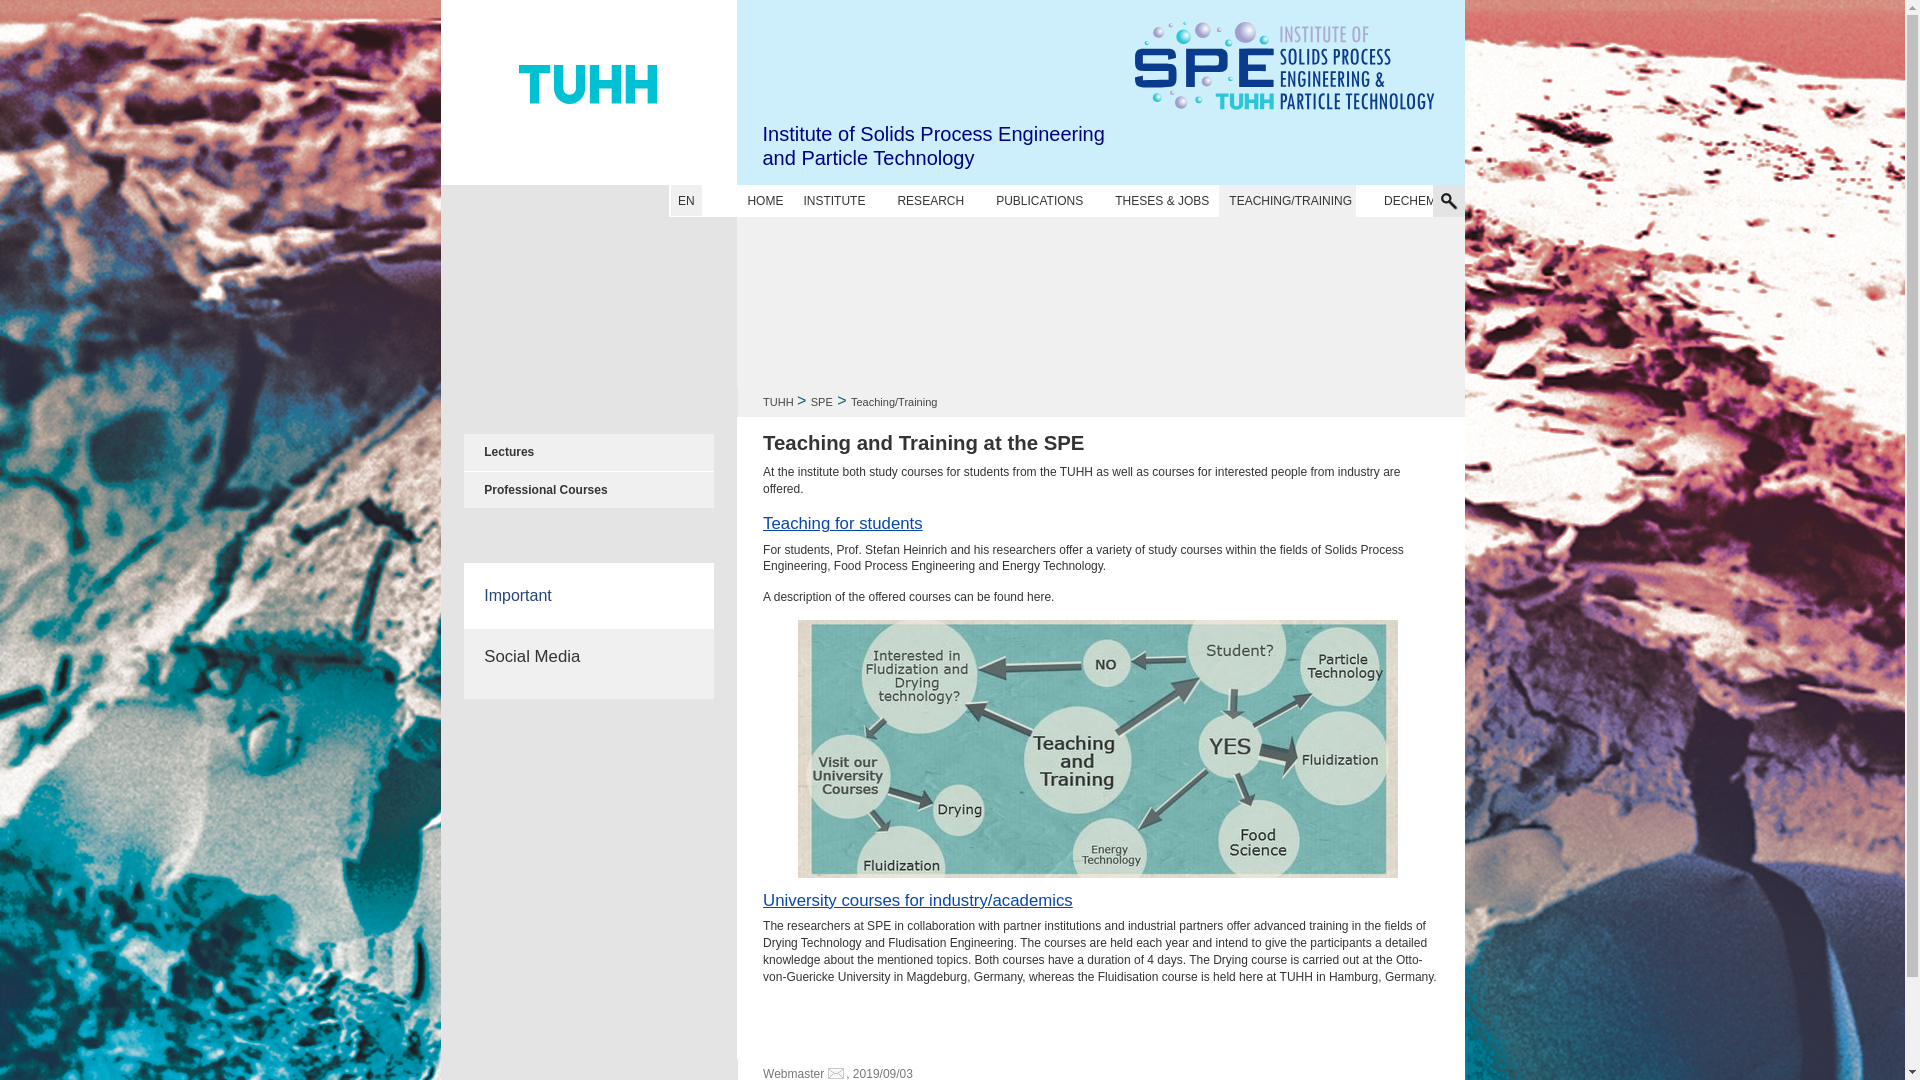 This screenshot has width=1920, height=1080. Describe the element at coordinates (588, 92) in the screenshot. I see `TUHH Website` at that location.